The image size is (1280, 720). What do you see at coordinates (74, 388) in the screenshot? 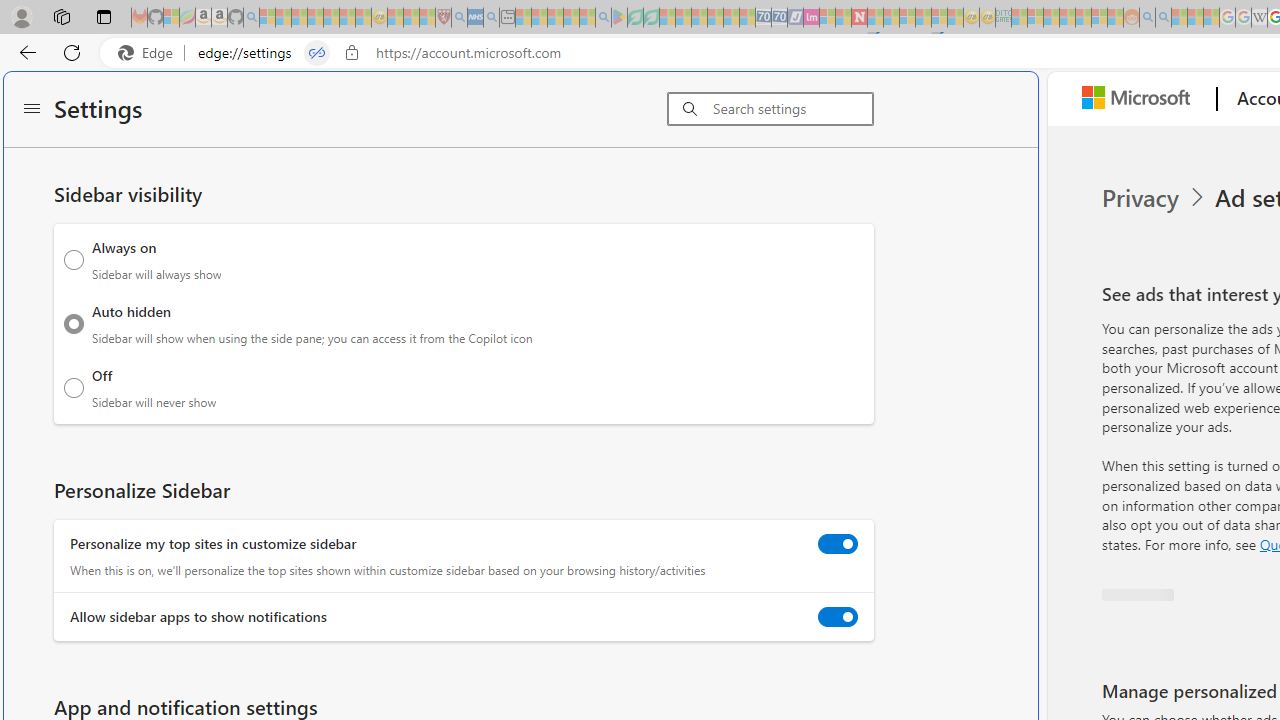
I see `Off Sidebar will never show` at bounding box center [74, 388].